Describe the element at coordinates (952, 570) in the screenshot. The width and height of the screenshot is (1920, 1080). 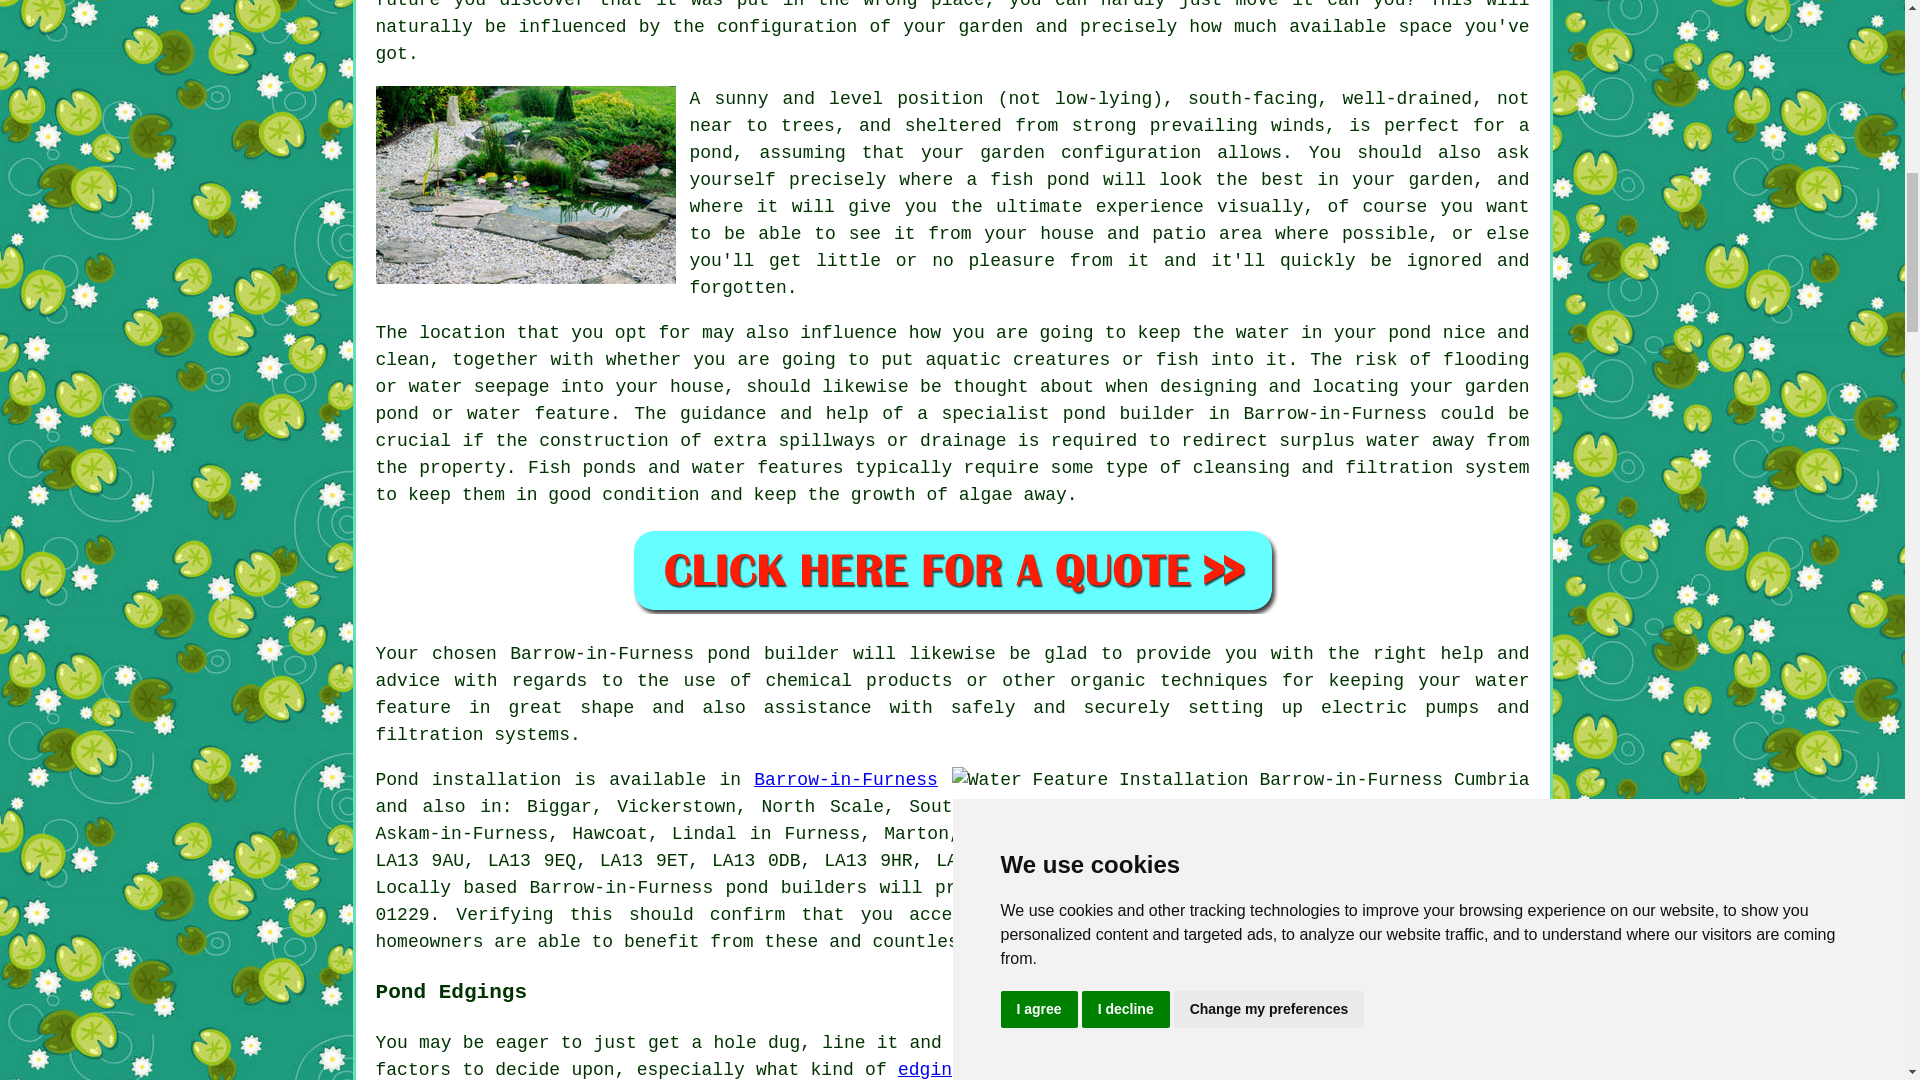
I see `Pond Installer Quotes in Barrow-in-Furness Cumbria` at that location.